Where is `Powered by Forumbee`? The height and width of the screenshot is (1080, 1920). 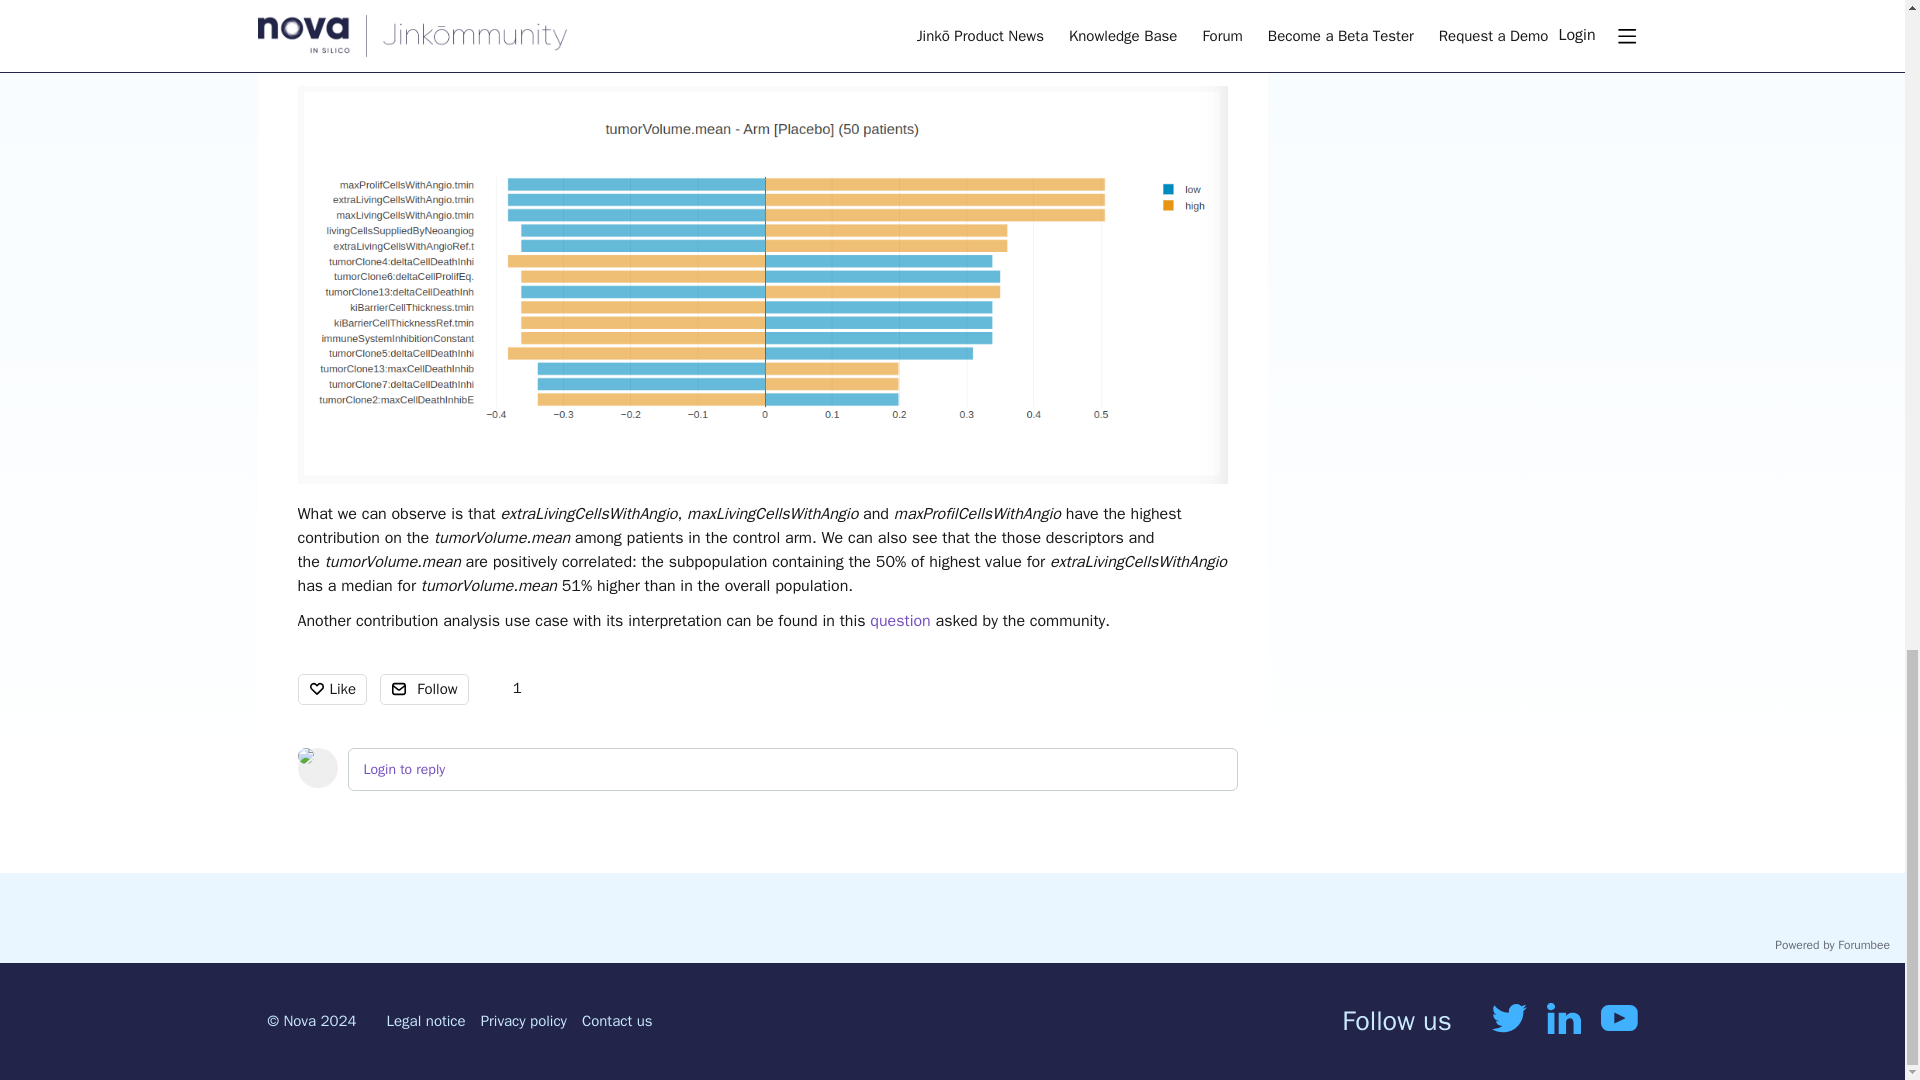
Powered by Forumbee is located at coordinates (1832, 945).